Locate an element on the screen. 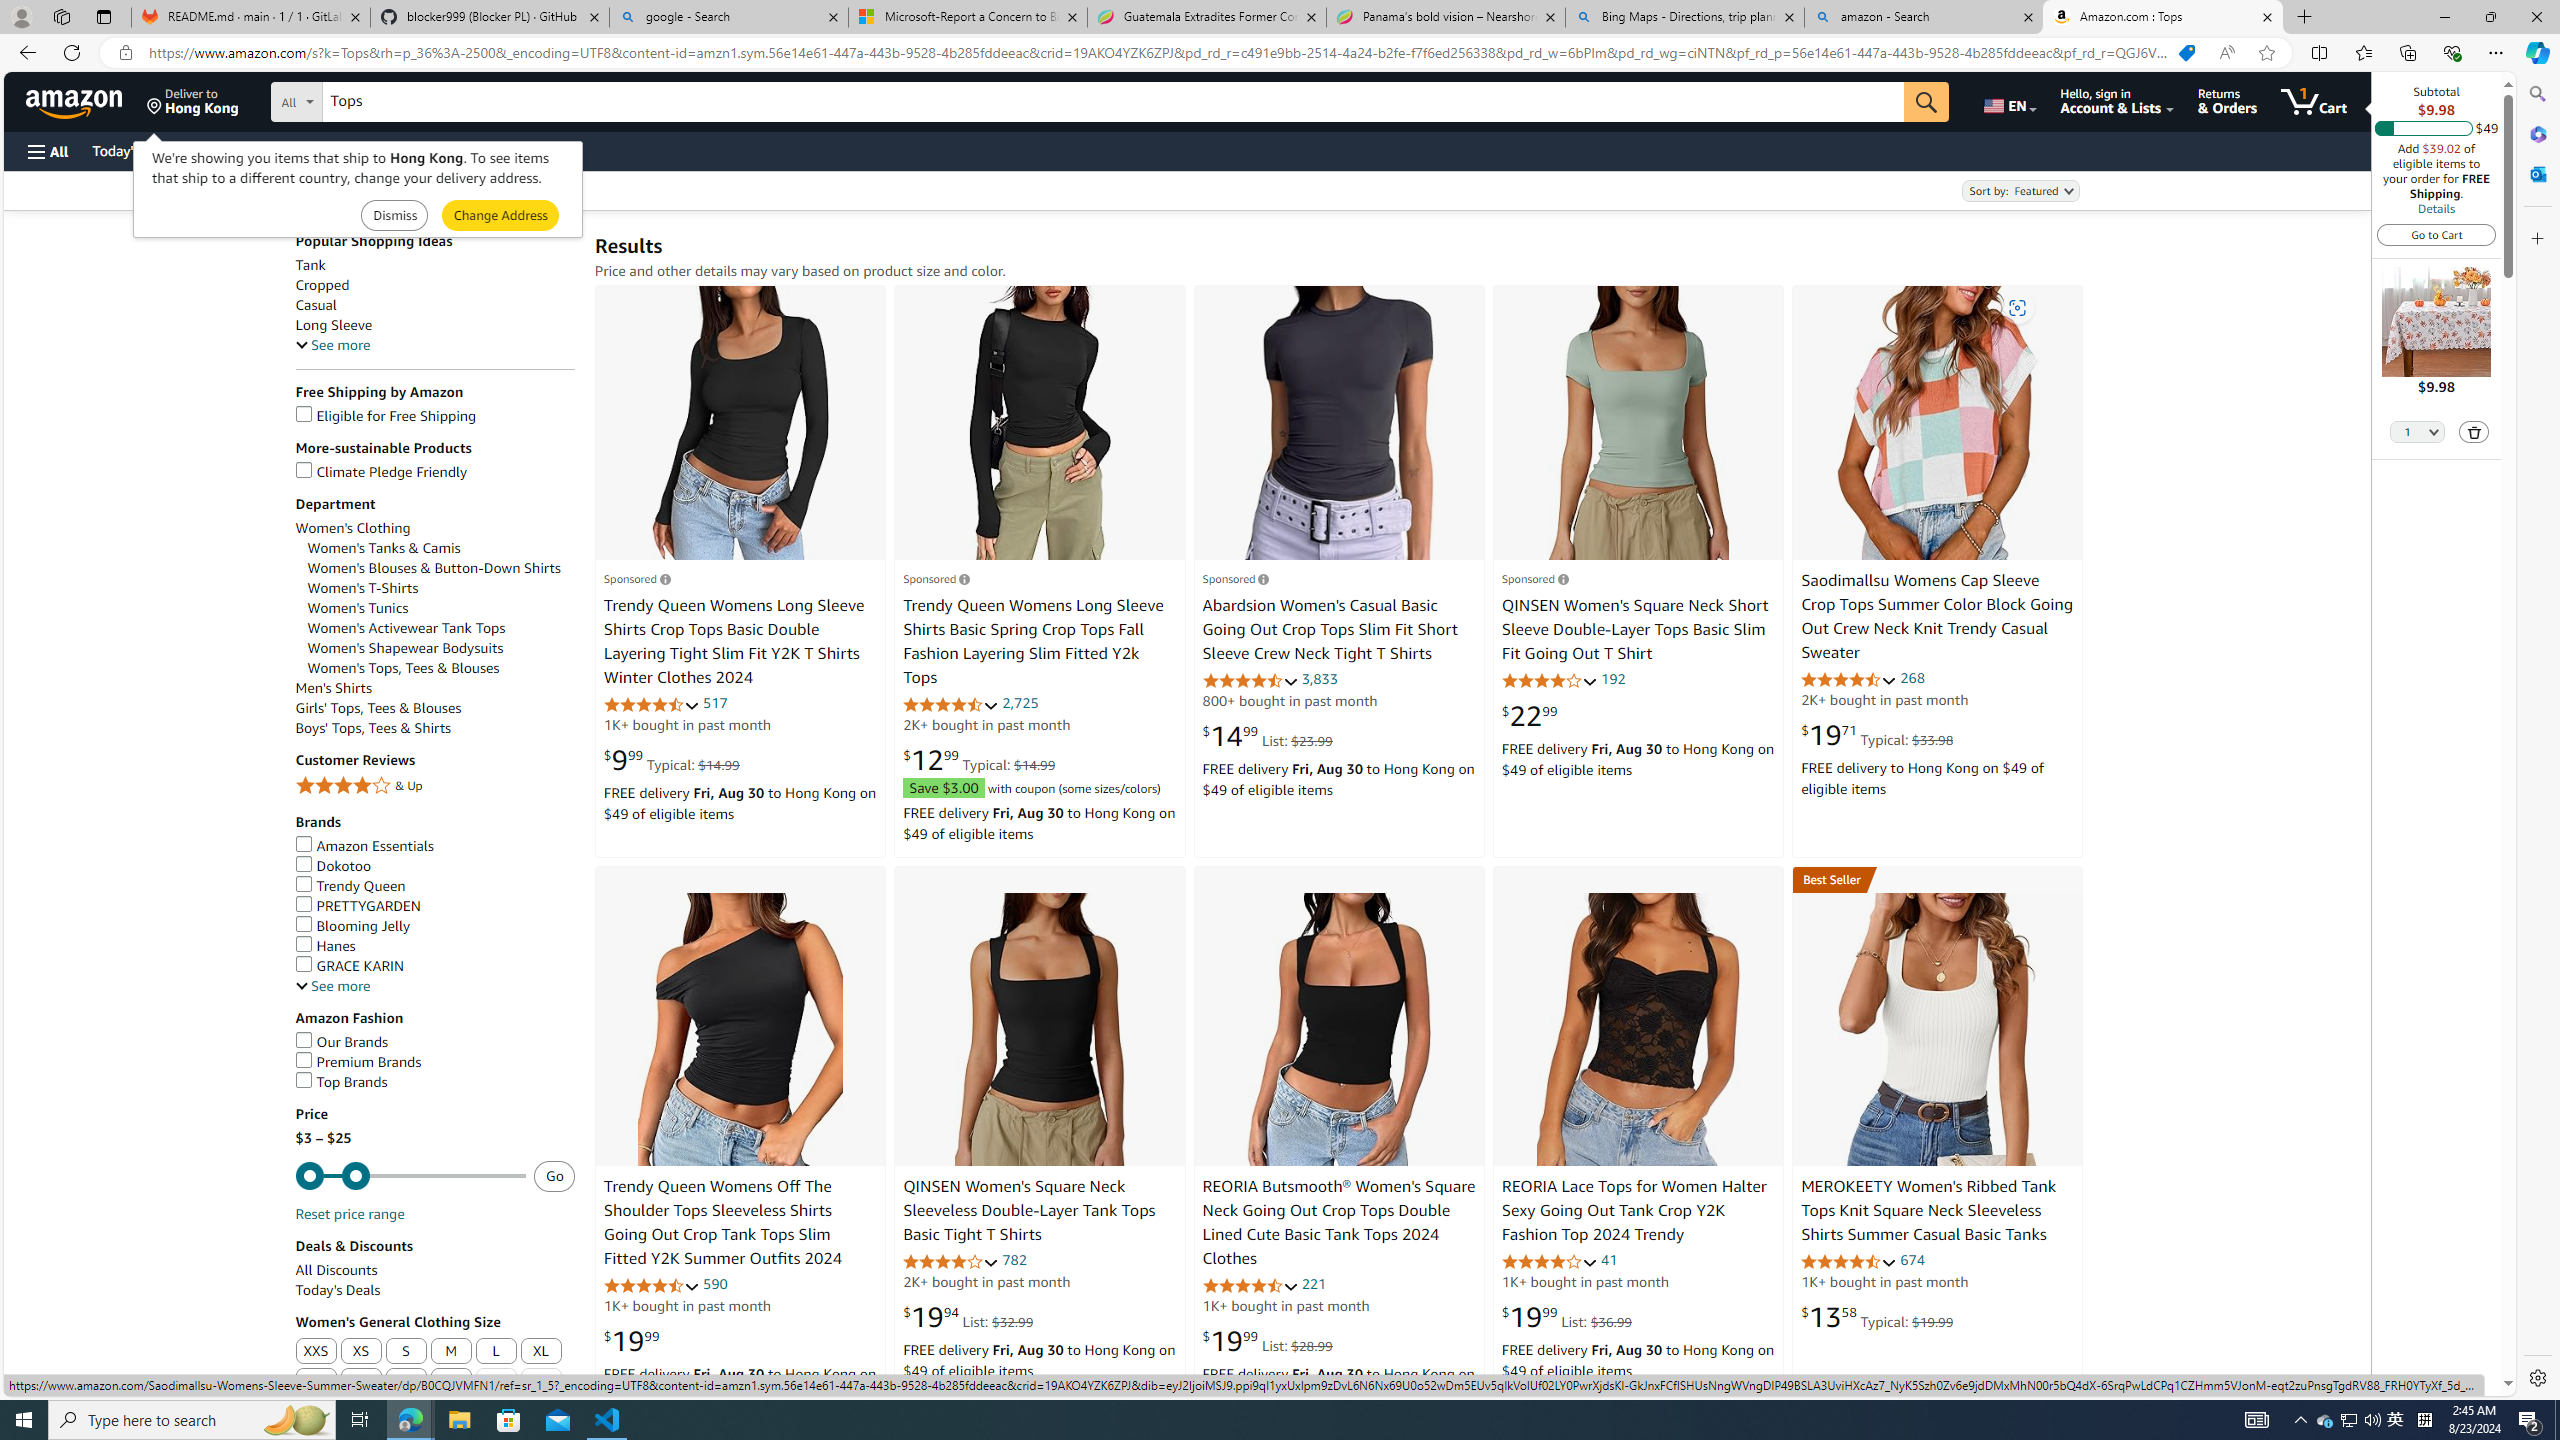 The image size is (2560, 1440). Boys' Tops, Tees & Shirts is located at coordinates (374, 728).